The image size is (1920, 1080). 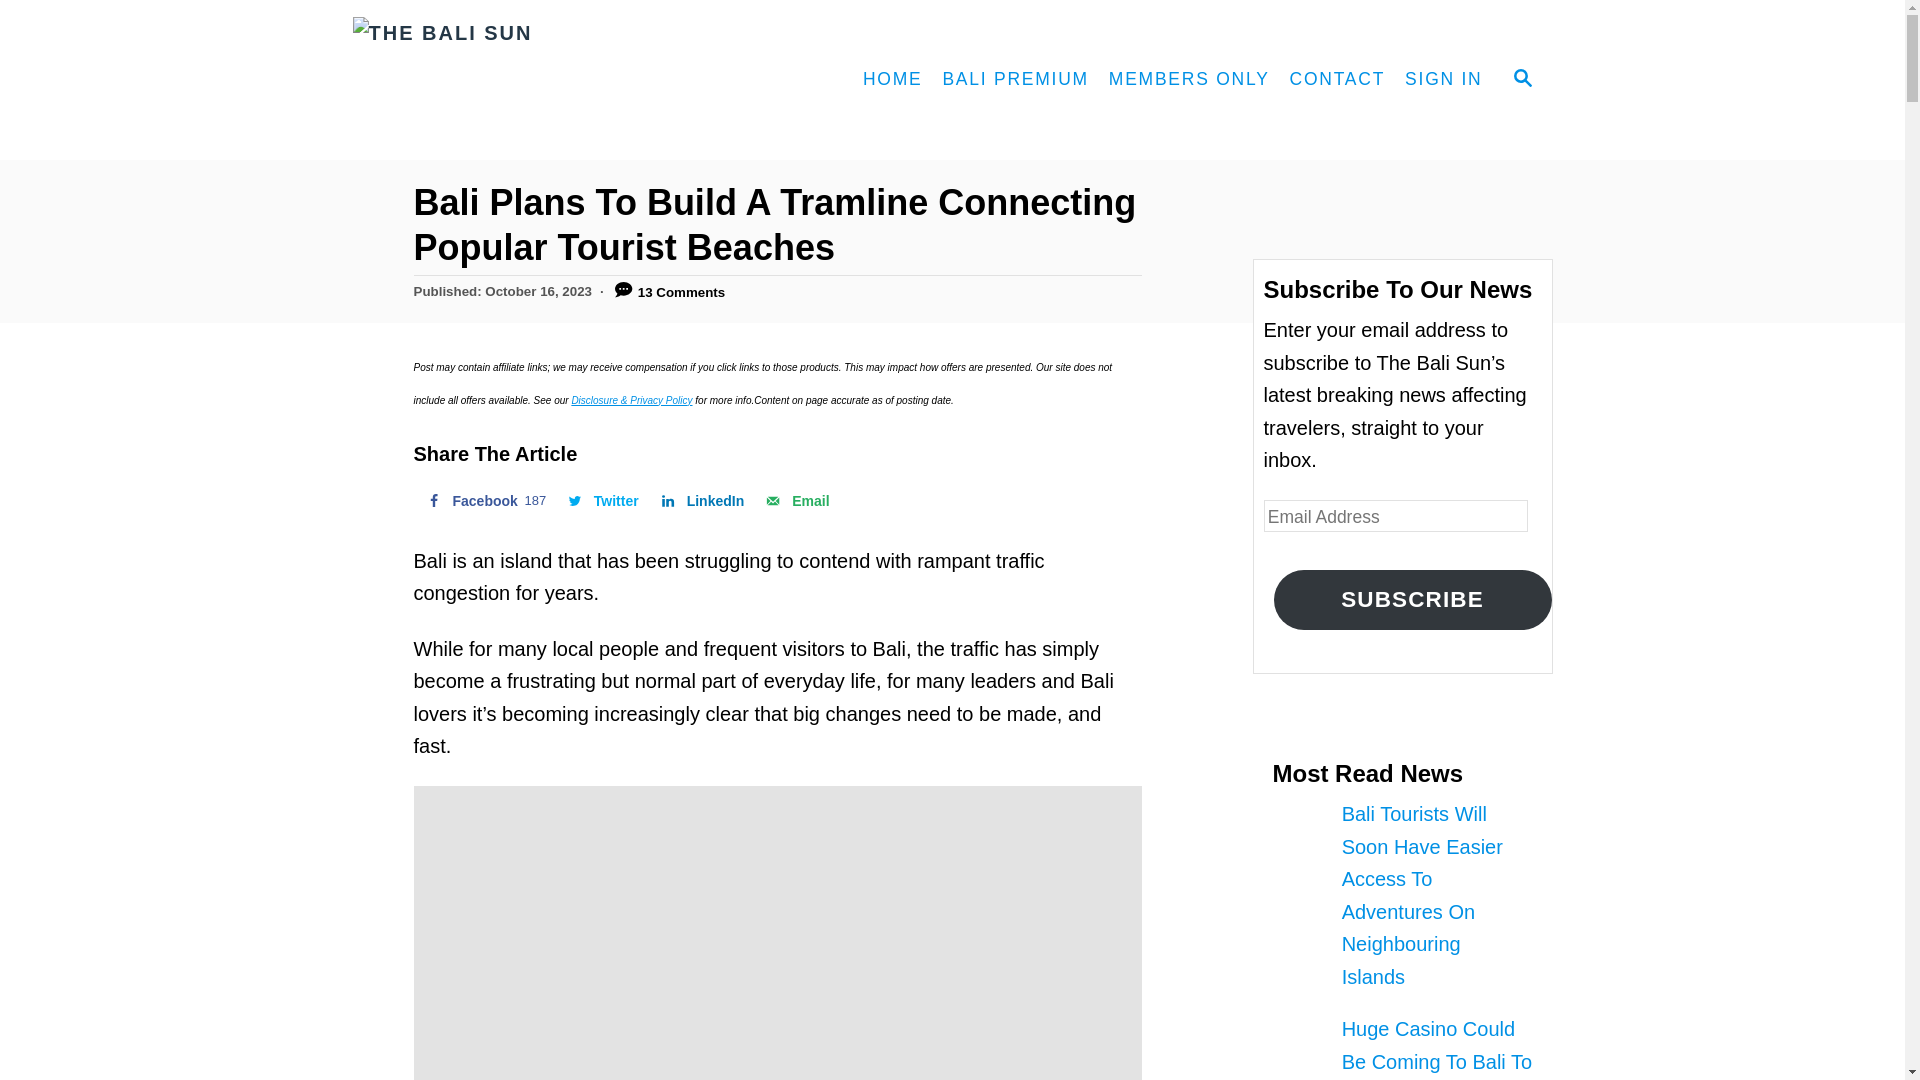 What do you see at coordinates (1189, 80) in the screenshot?
I see `CONTACT` at bounding box center [1189, 80].